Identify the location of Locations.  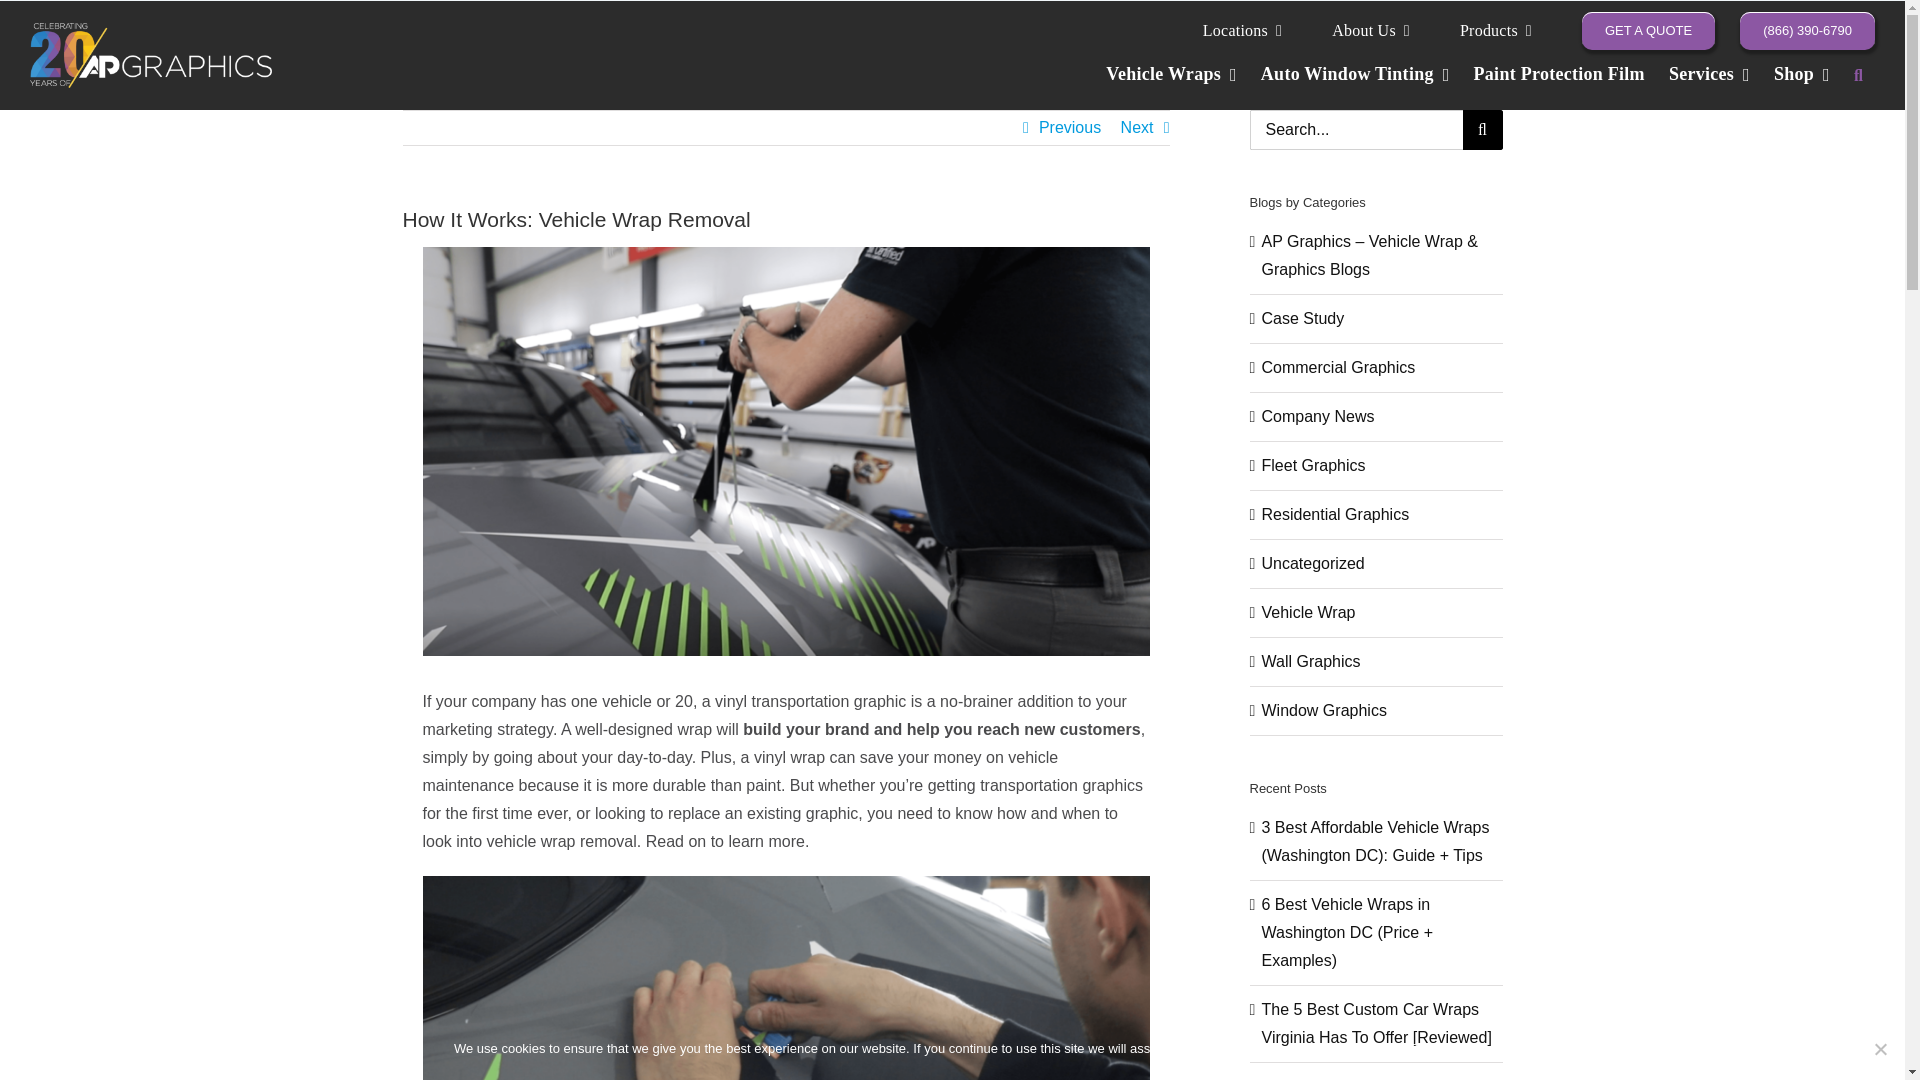
(1242, 30).